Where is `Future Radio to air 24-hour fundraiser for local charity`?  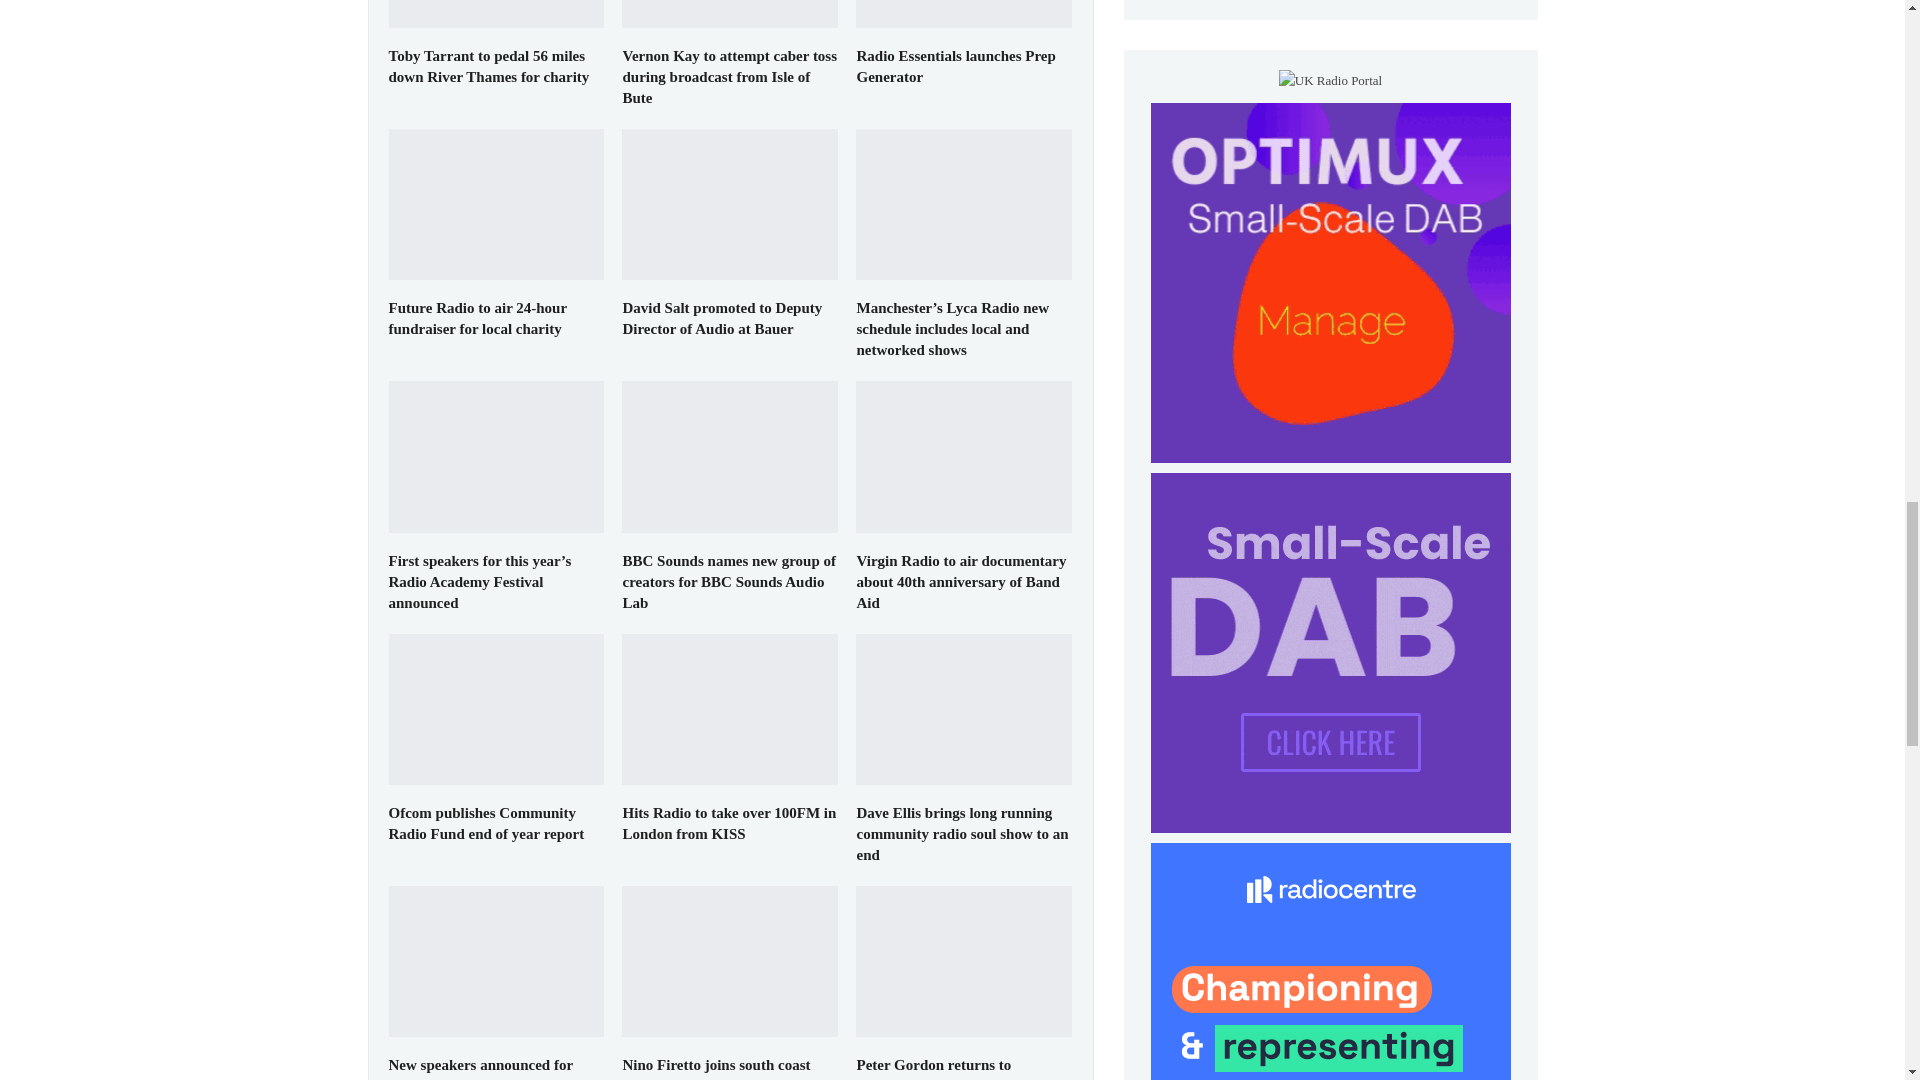
Future Radio to air 24-hour fundraiser for local charity is located at coordinates (476, 318).